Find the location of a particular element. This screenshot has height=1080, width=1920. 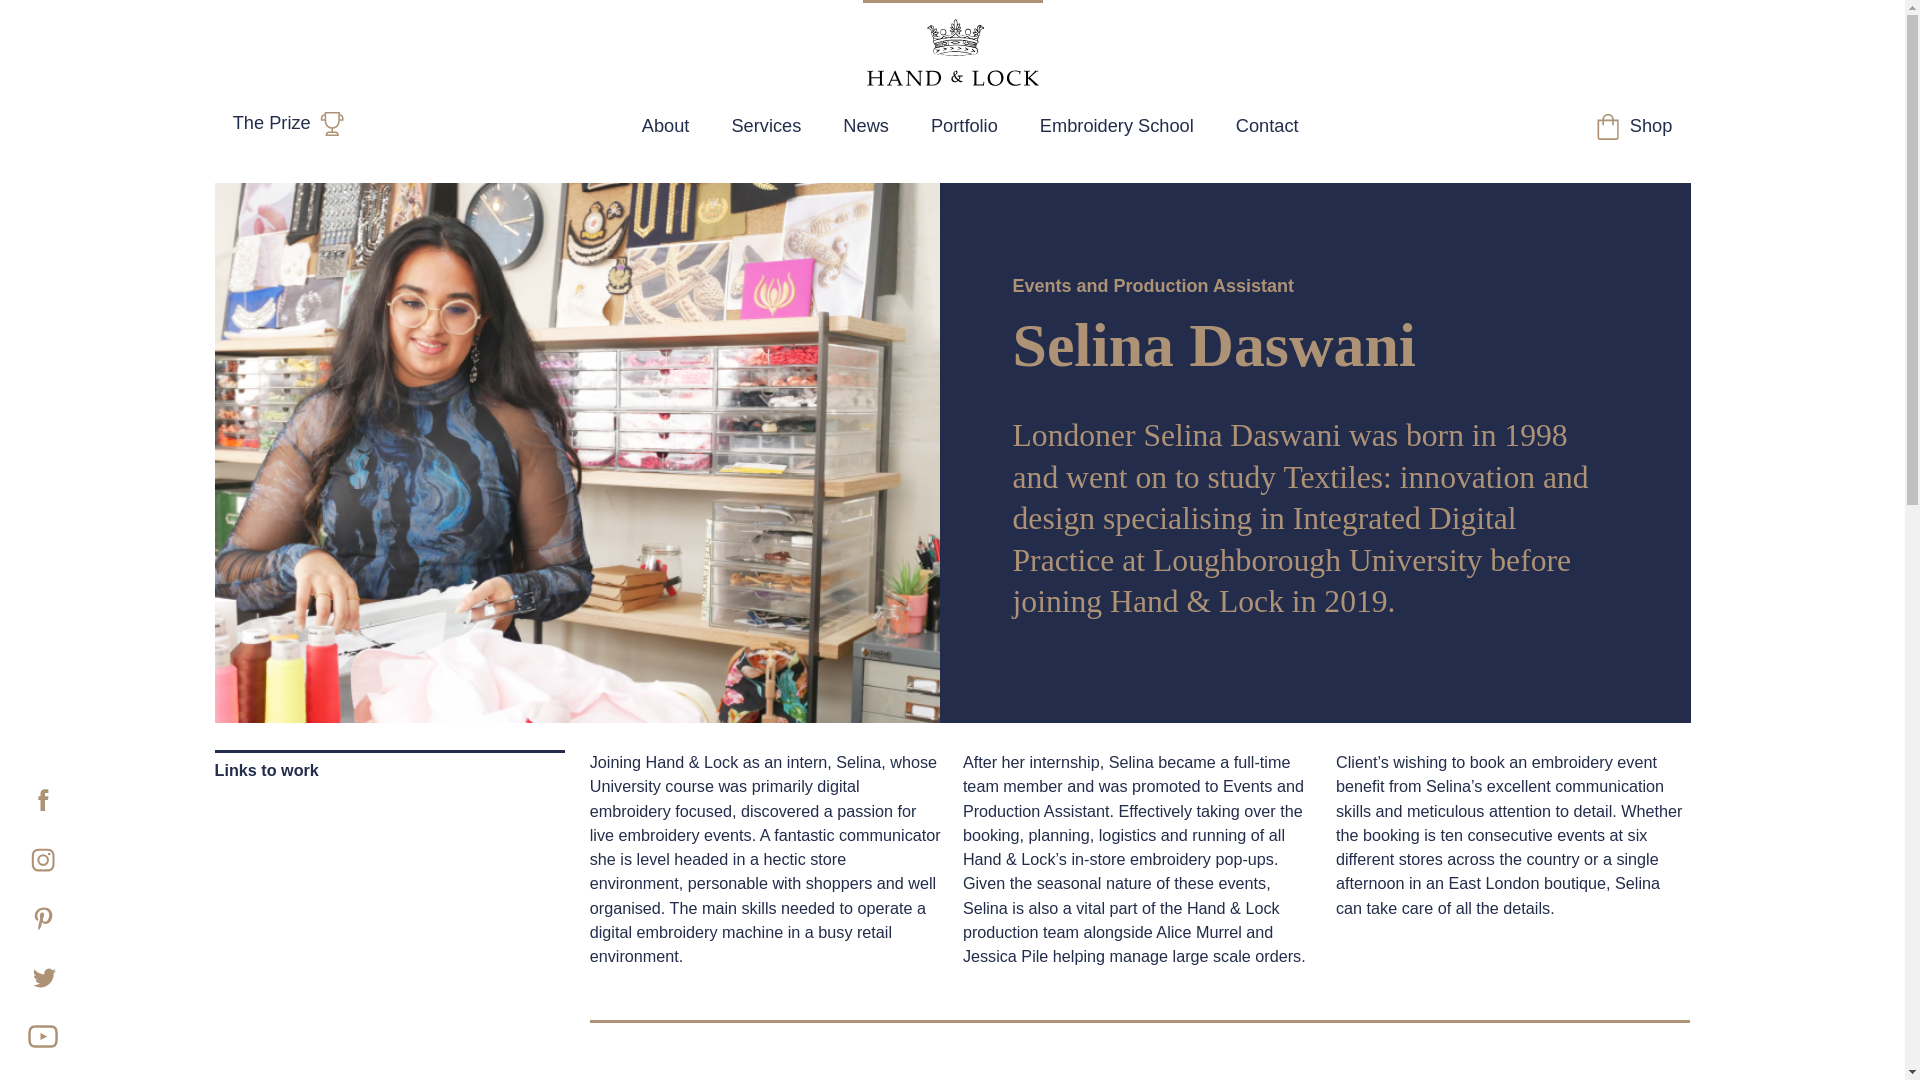

Instagram is located at coordinates (35, 852).